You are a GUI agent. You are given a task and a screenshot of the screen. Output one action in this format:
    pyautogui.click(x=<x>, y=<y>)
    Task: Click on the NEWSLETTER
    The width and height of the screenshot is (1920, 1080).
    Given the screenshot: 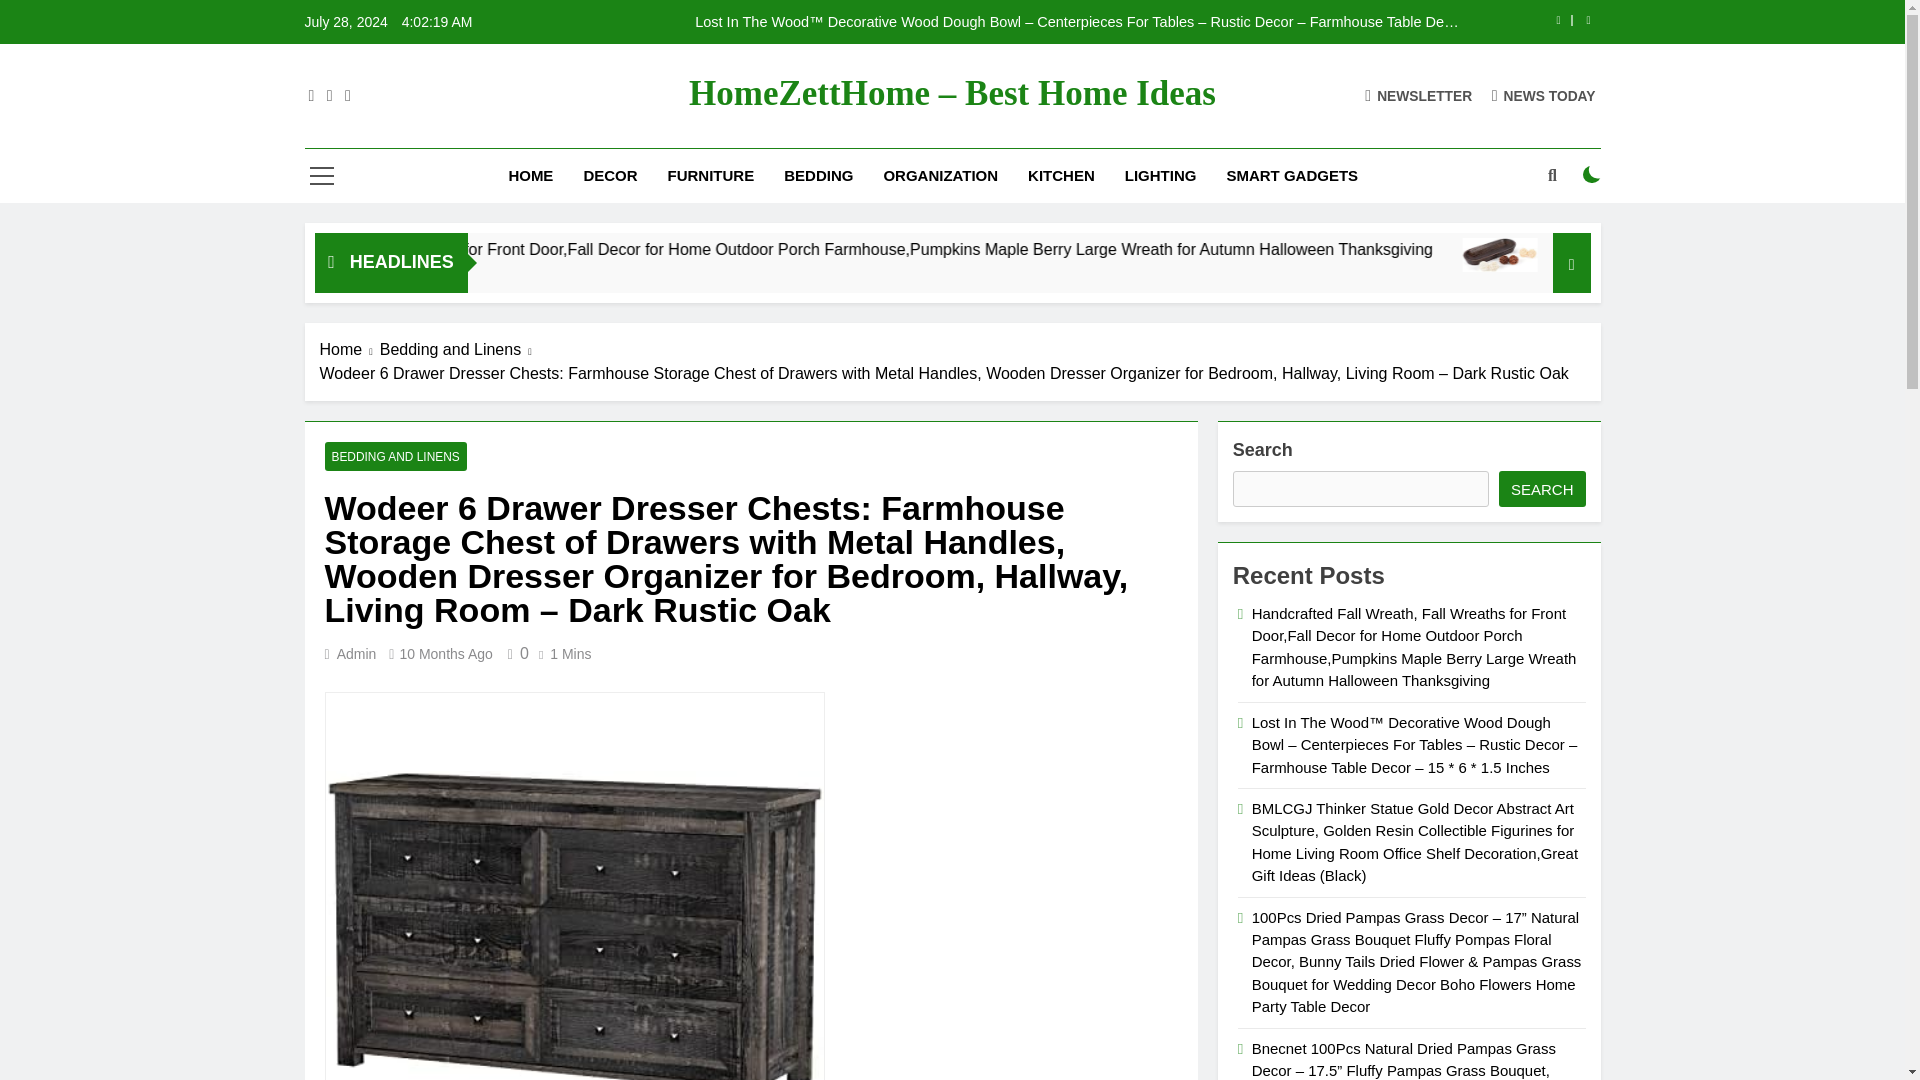 What is the action you would take?
    pyautogui.click(x=1418, y=95)
    